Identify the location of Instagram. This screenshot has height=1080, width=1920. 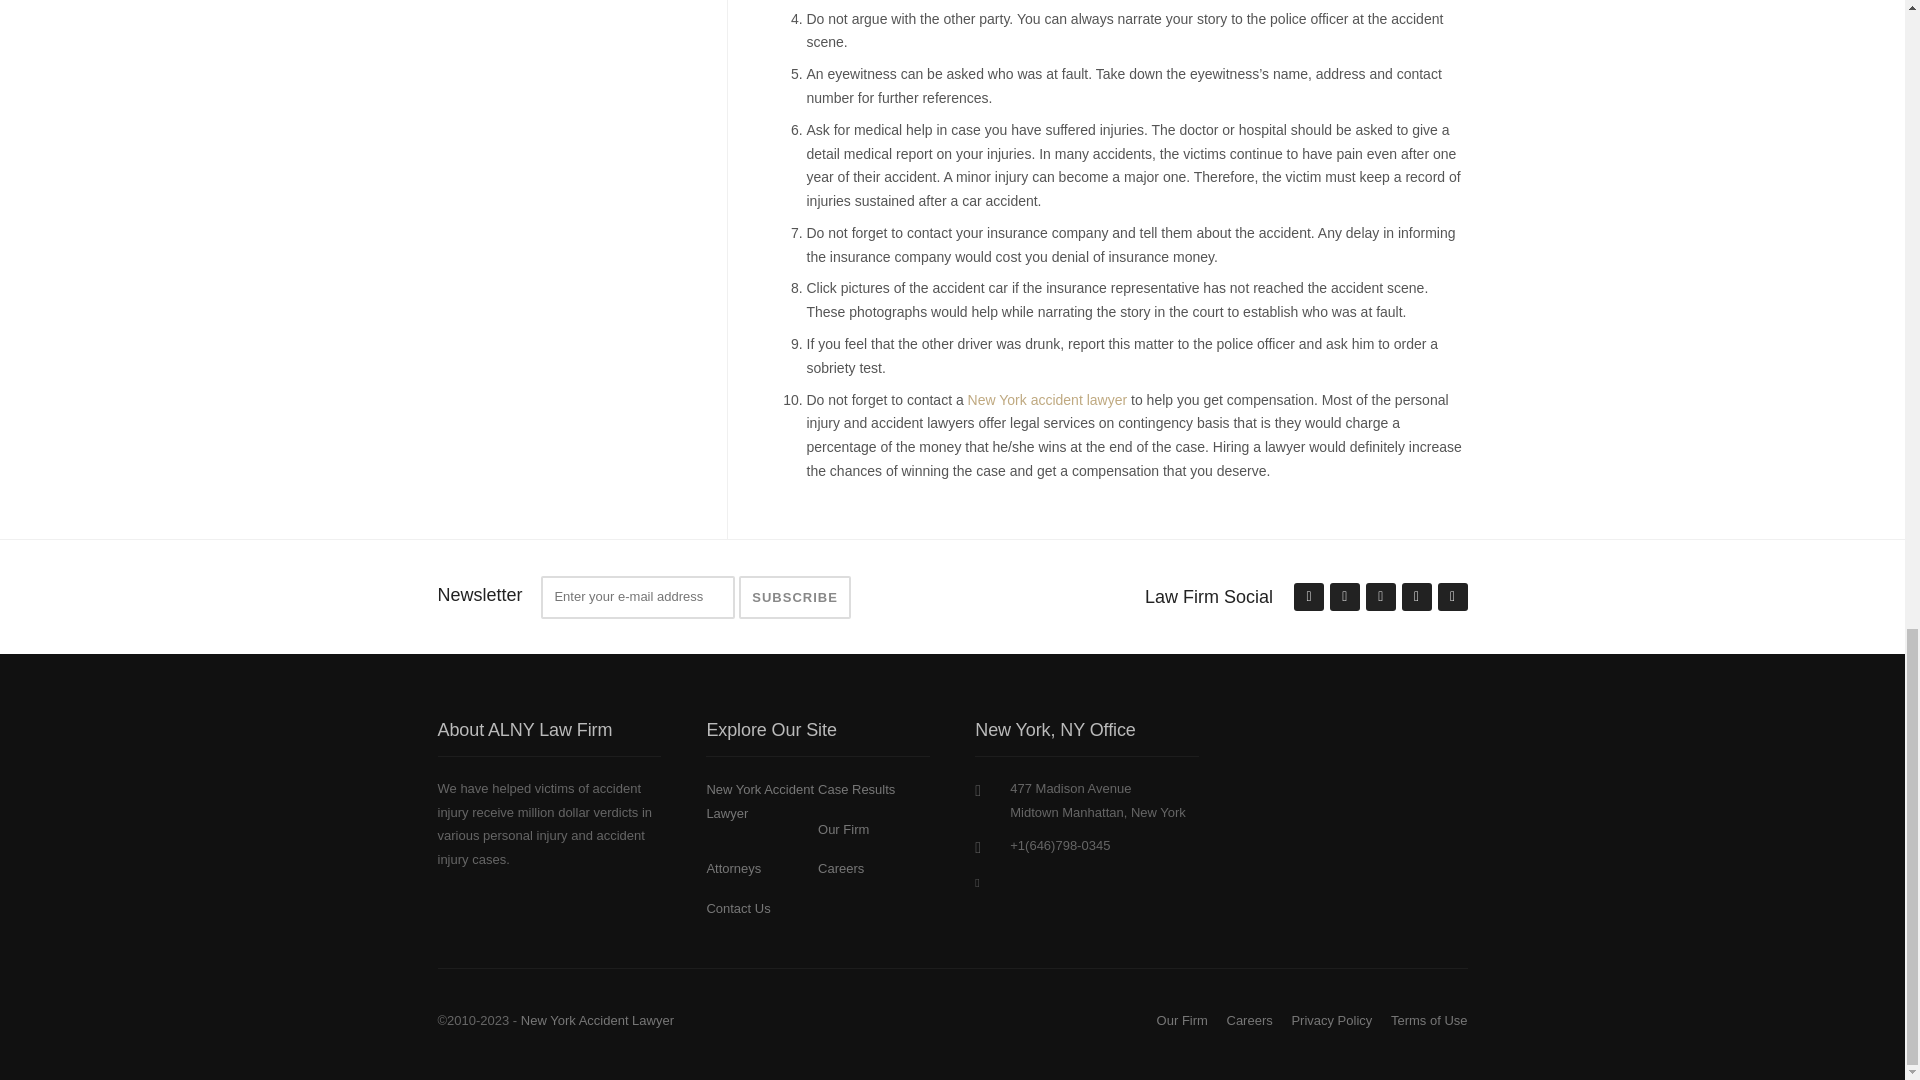
(1416, 597).